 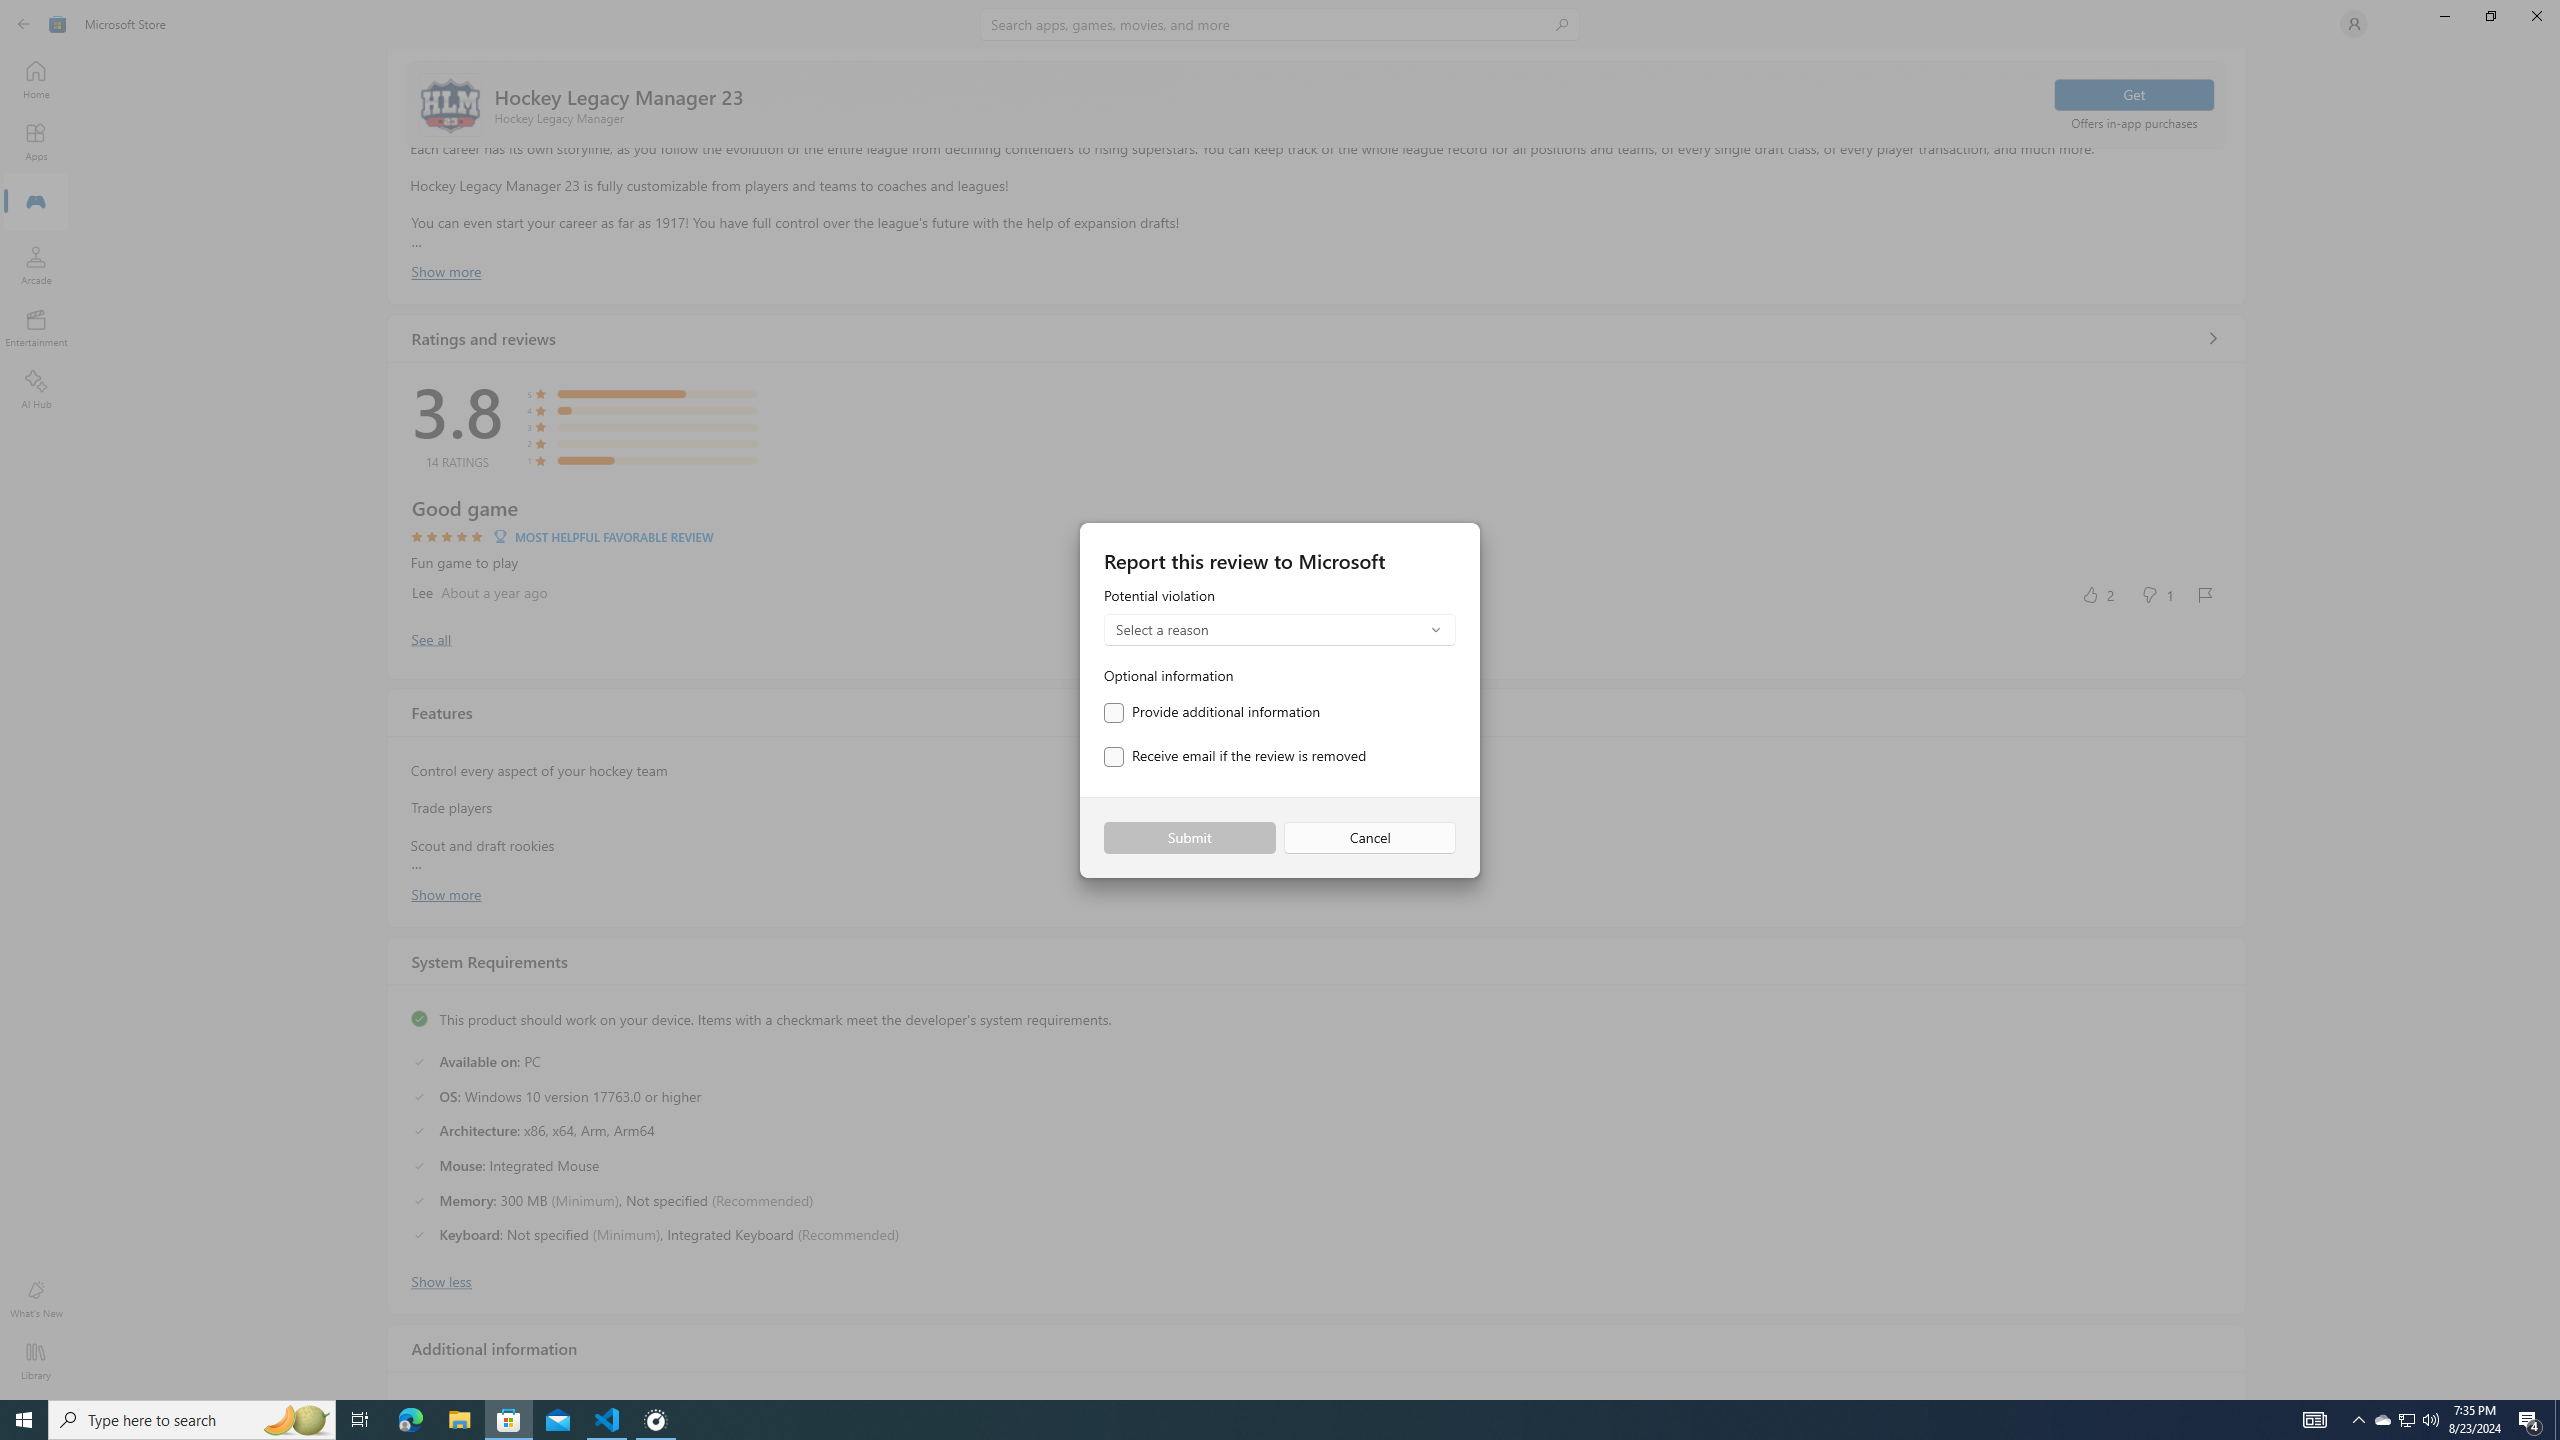 What do you see at coordinates (1280, 700) in the screenshot?
I see `AutomationID: NavigationControl` at bounding box center [1280, 700].